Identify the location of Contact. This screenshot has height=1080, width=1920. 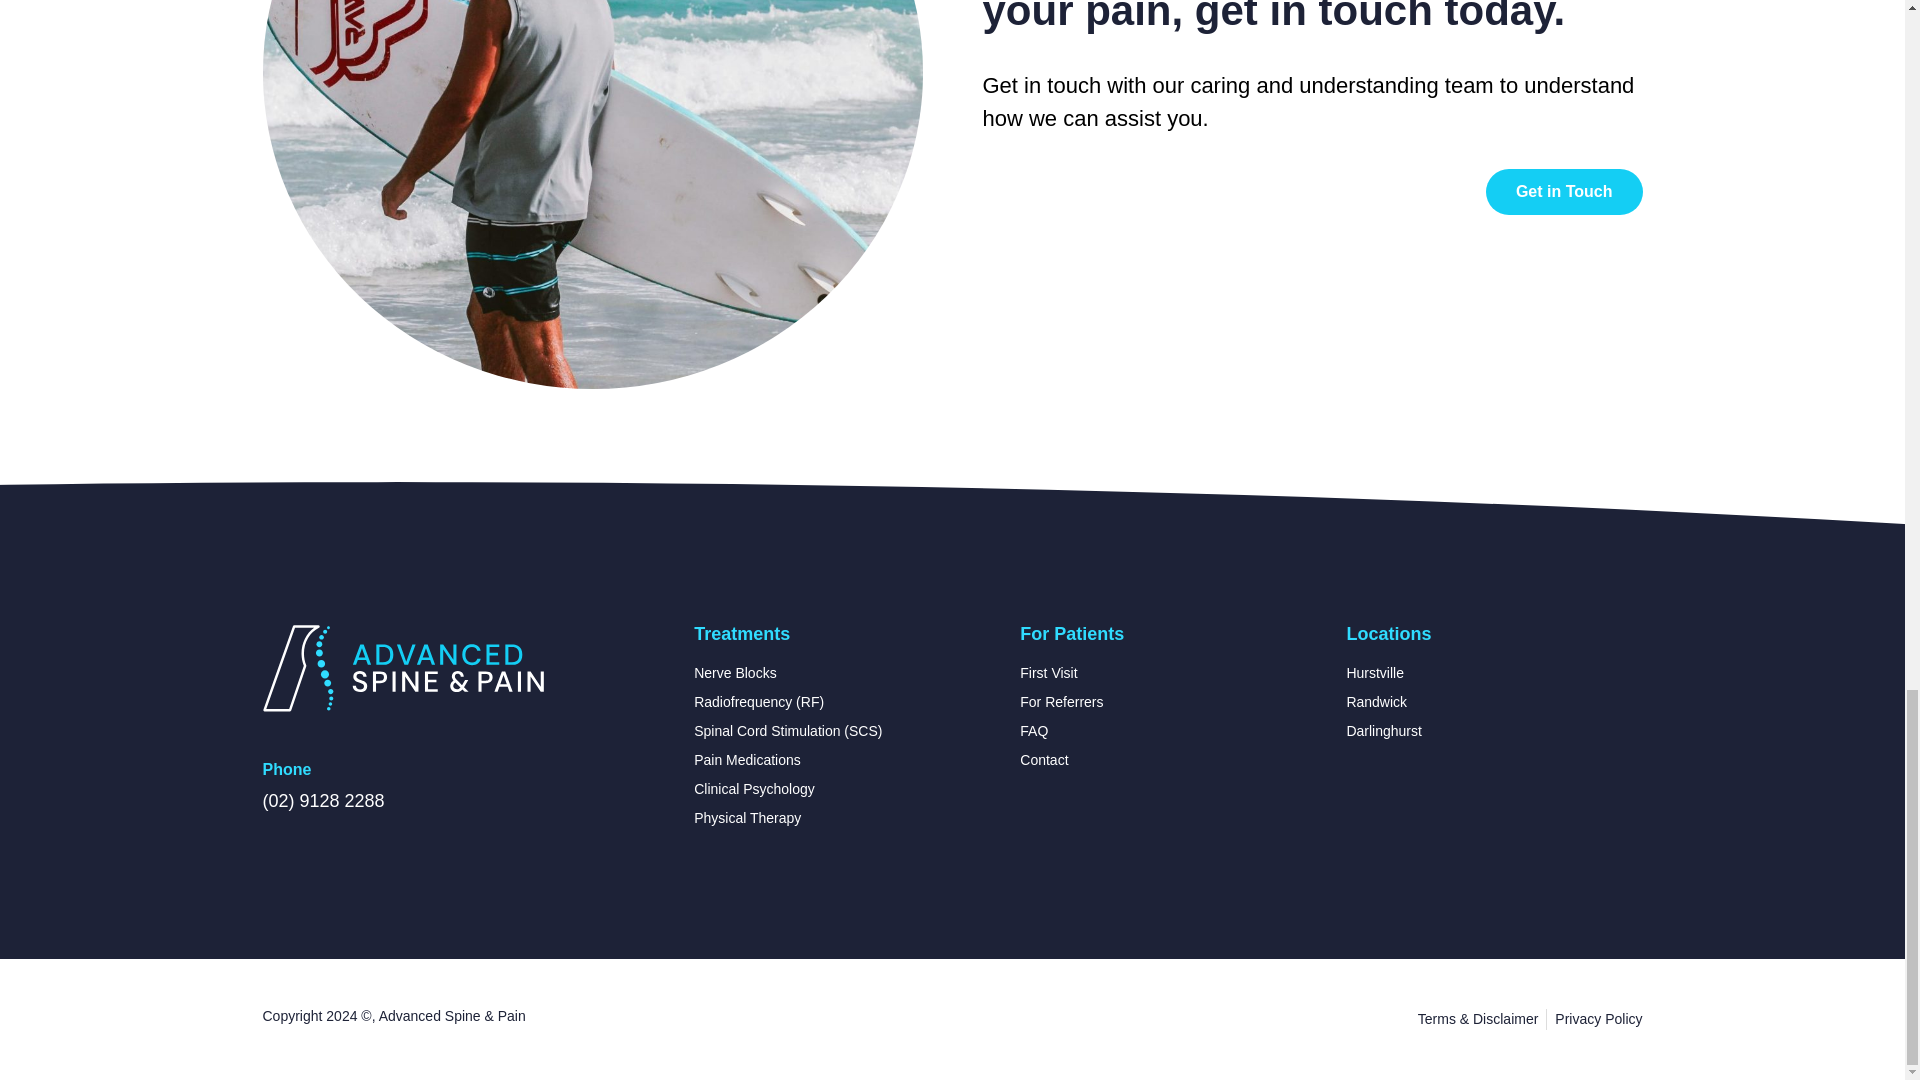
(1167, 760).